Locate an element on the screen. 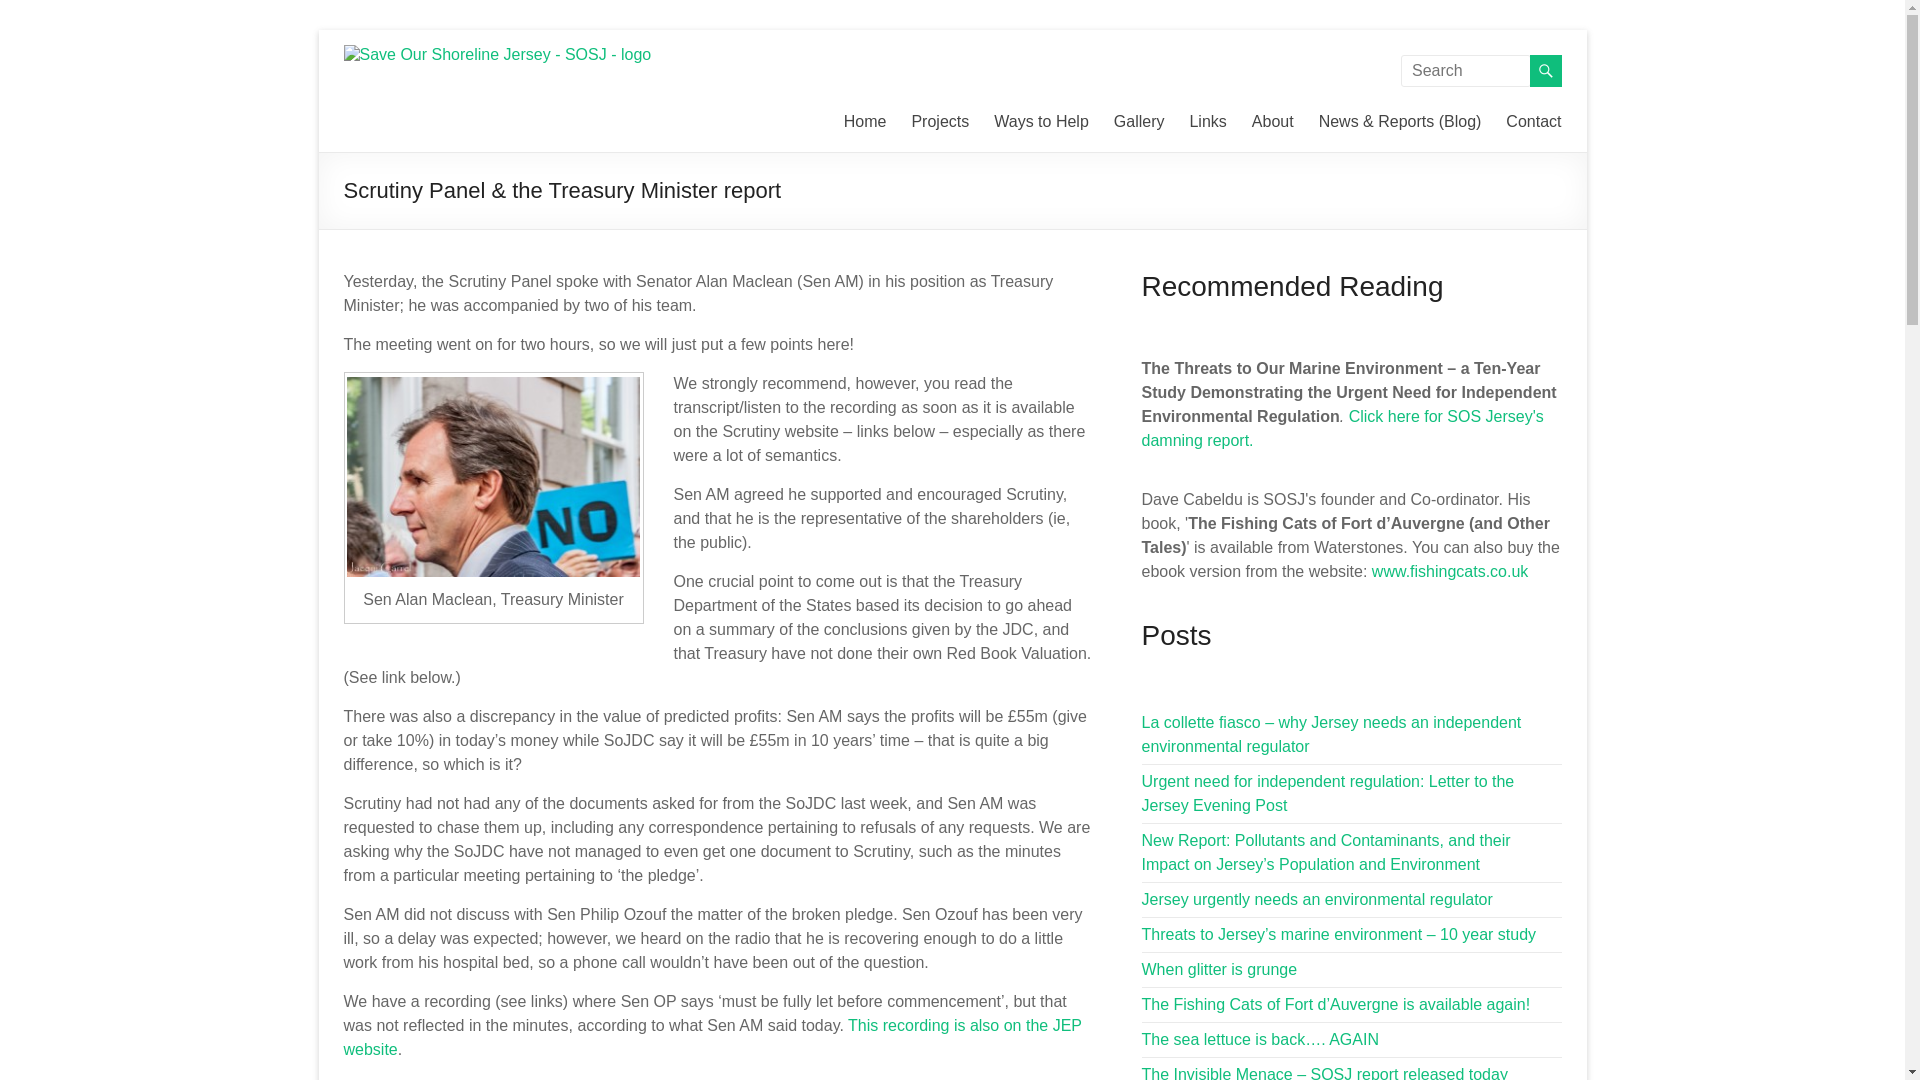  About is located at coordinates (1272, 122).